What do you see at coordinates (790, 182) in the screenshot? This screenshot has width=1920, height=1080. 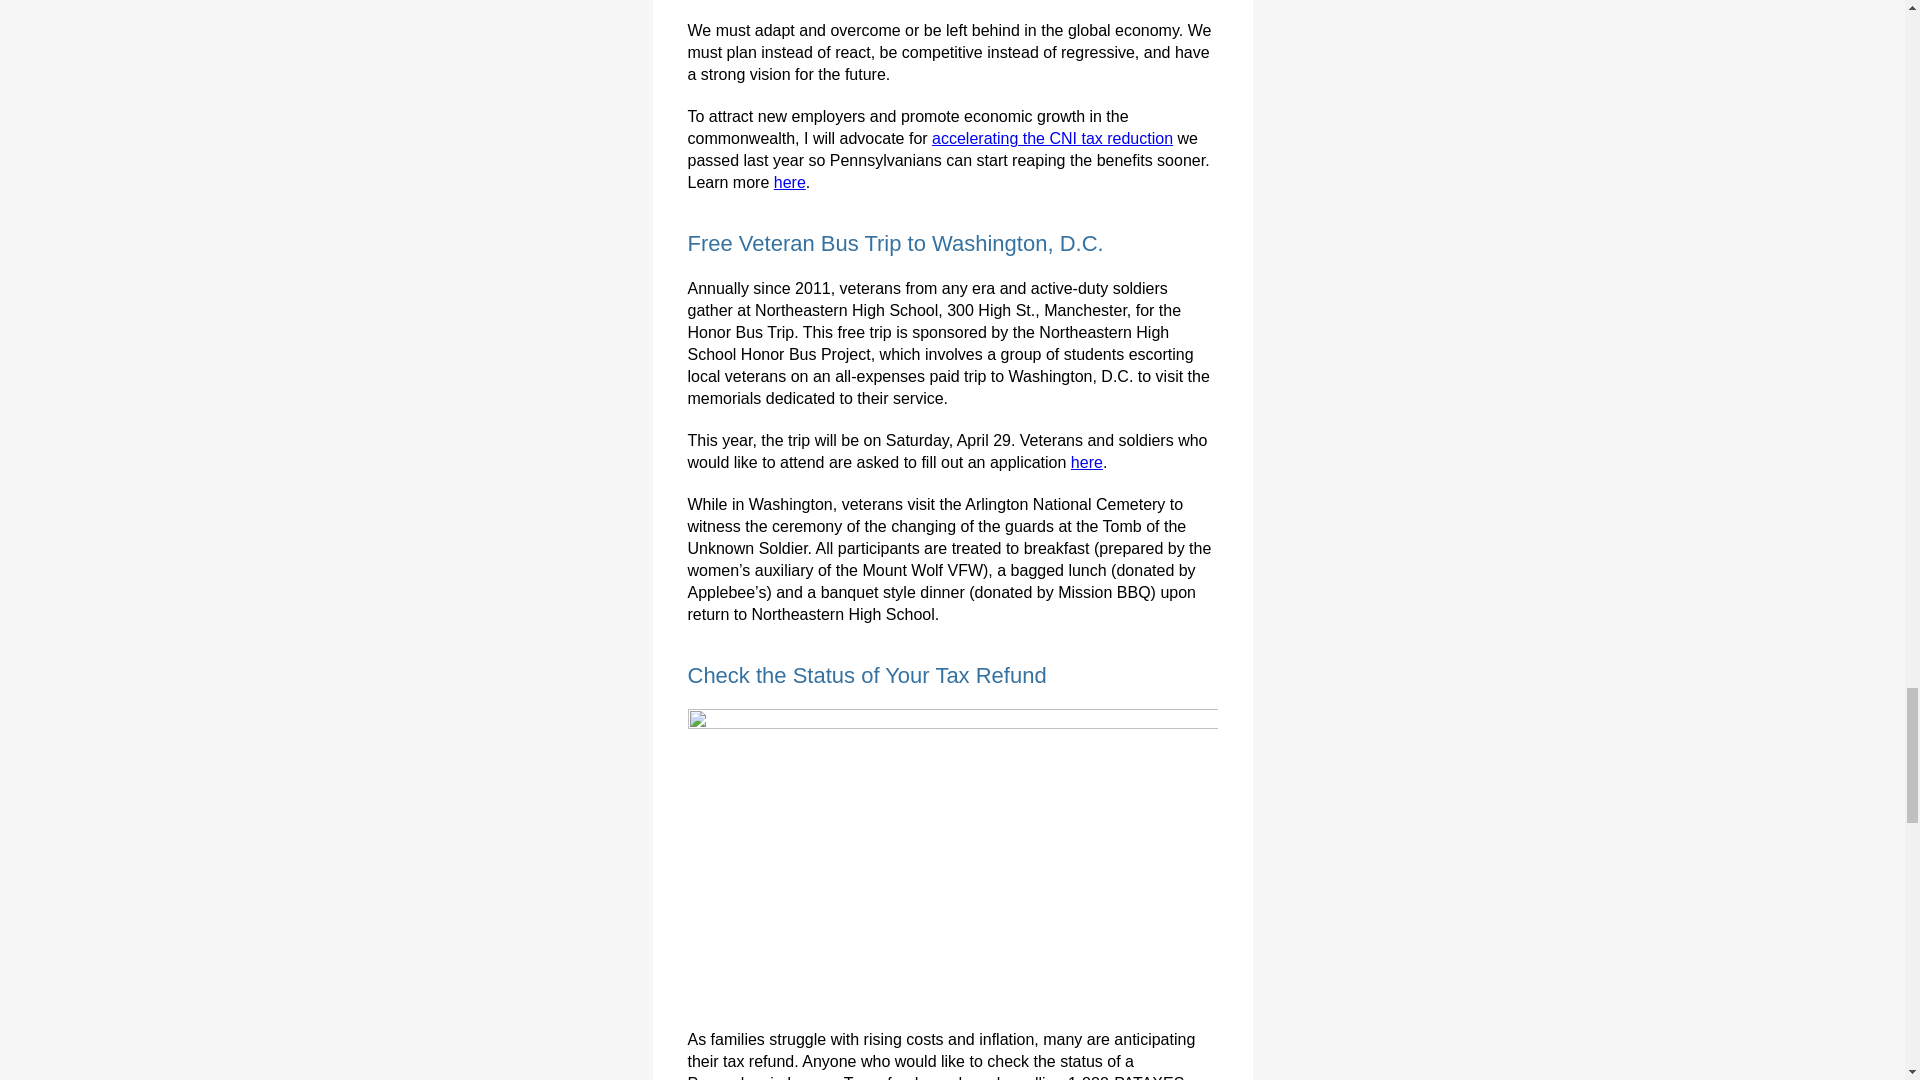 I see `here` at bounding box center [790, 182].